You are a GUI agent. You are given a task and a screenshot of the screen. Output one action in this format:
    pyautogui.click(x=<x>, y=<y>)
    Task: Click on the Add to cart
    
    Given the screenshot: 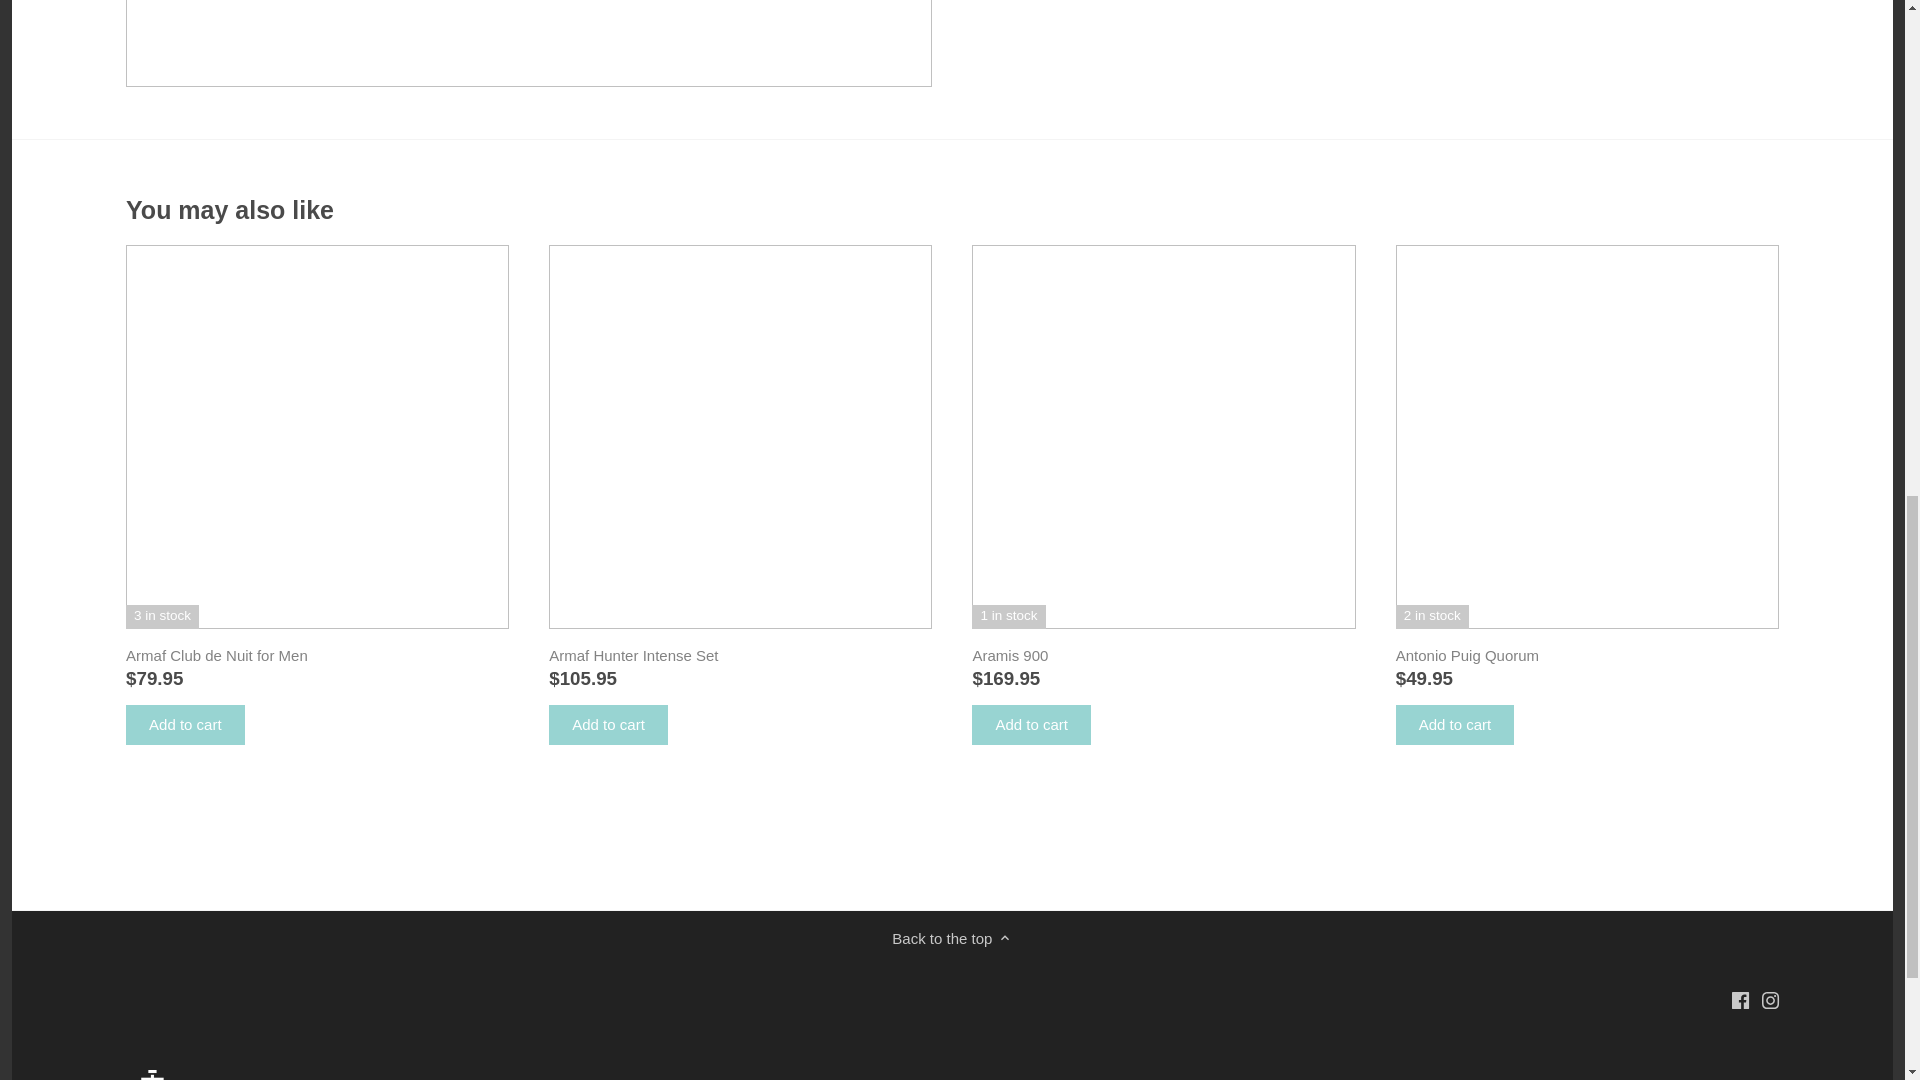 What is the action you would take?
    pyautogui.click(x=186, y=725)
    